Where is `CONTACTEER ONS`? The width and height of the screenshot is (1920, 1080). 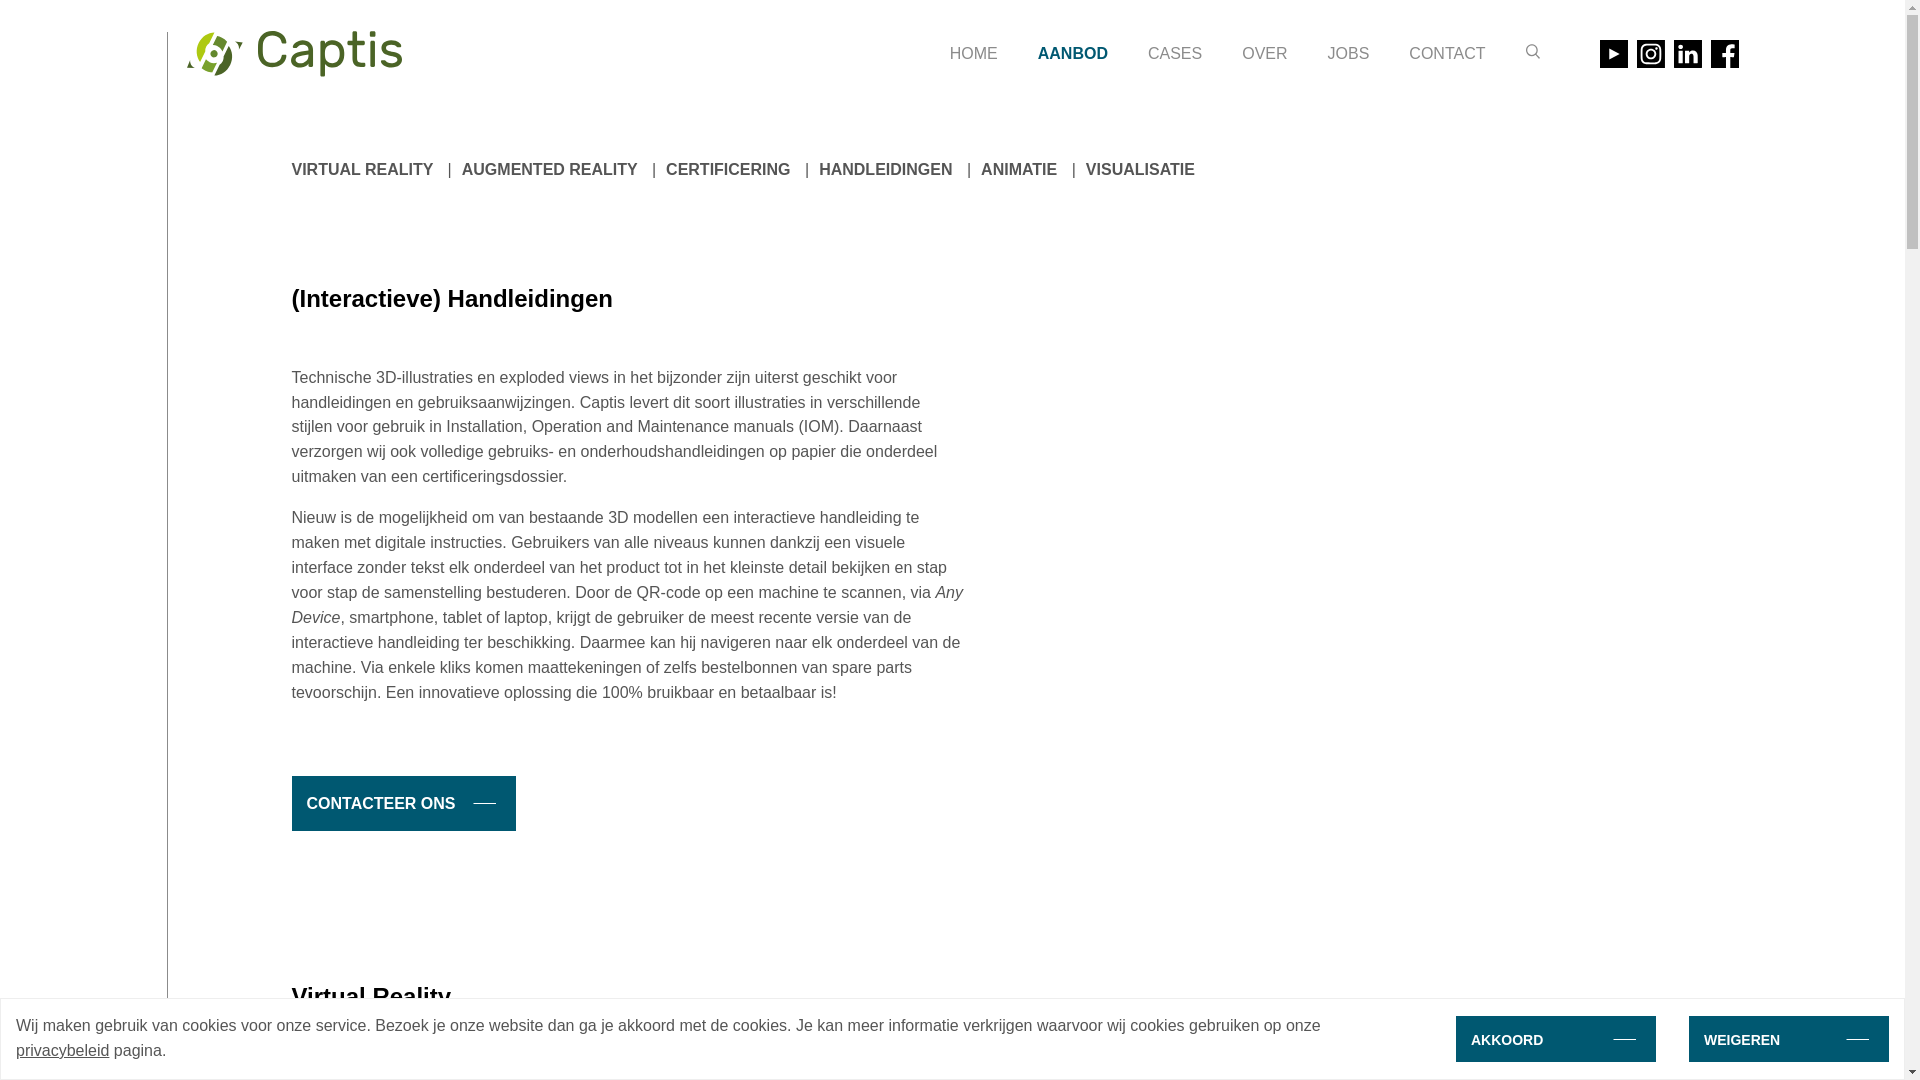 CONTACTEER ONS is located at coordinates (404, 804).